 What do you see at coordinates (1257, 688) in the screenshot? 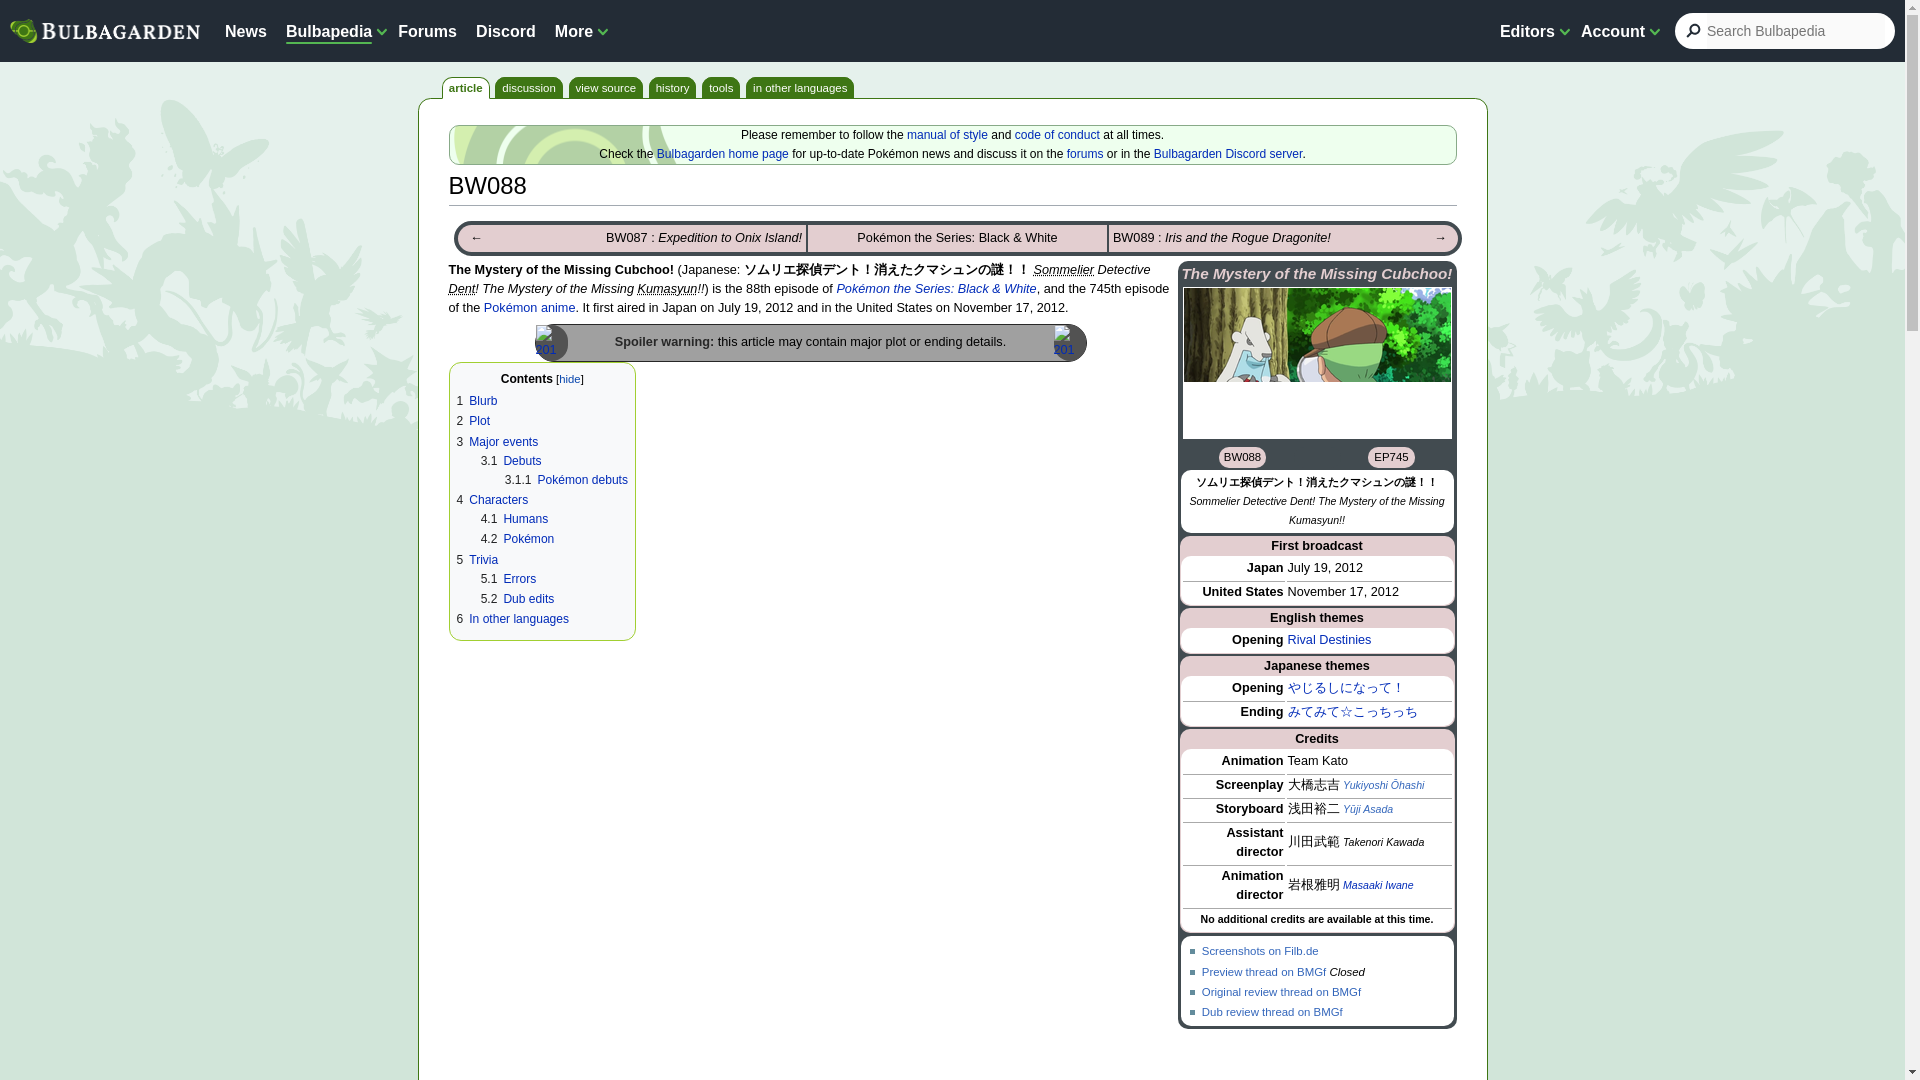
I see `List of Japanese opening themes` at bounding box center [1257, 688].